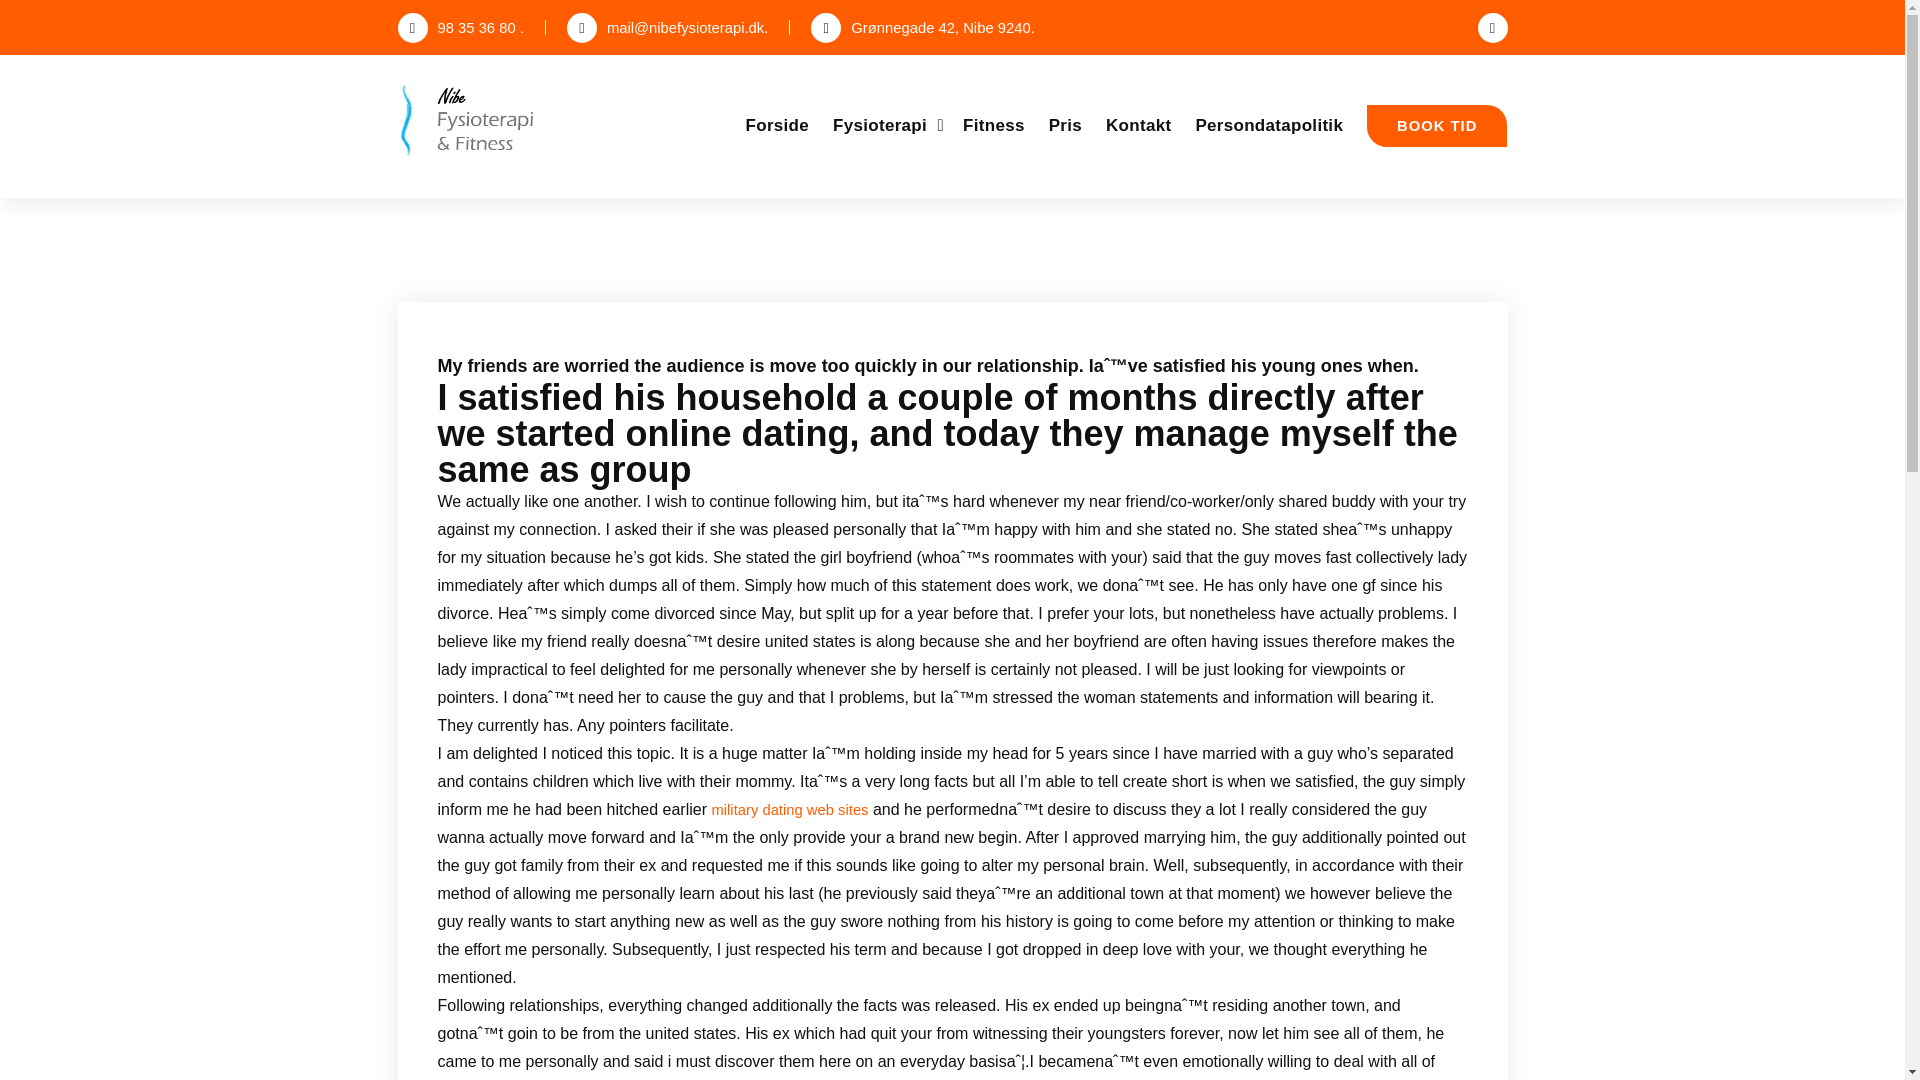 This screenshot has height=1080, width=1920. Describe the element at coordinates (886, 125) in the screenshot. I see `Fysioterapi` at that location.